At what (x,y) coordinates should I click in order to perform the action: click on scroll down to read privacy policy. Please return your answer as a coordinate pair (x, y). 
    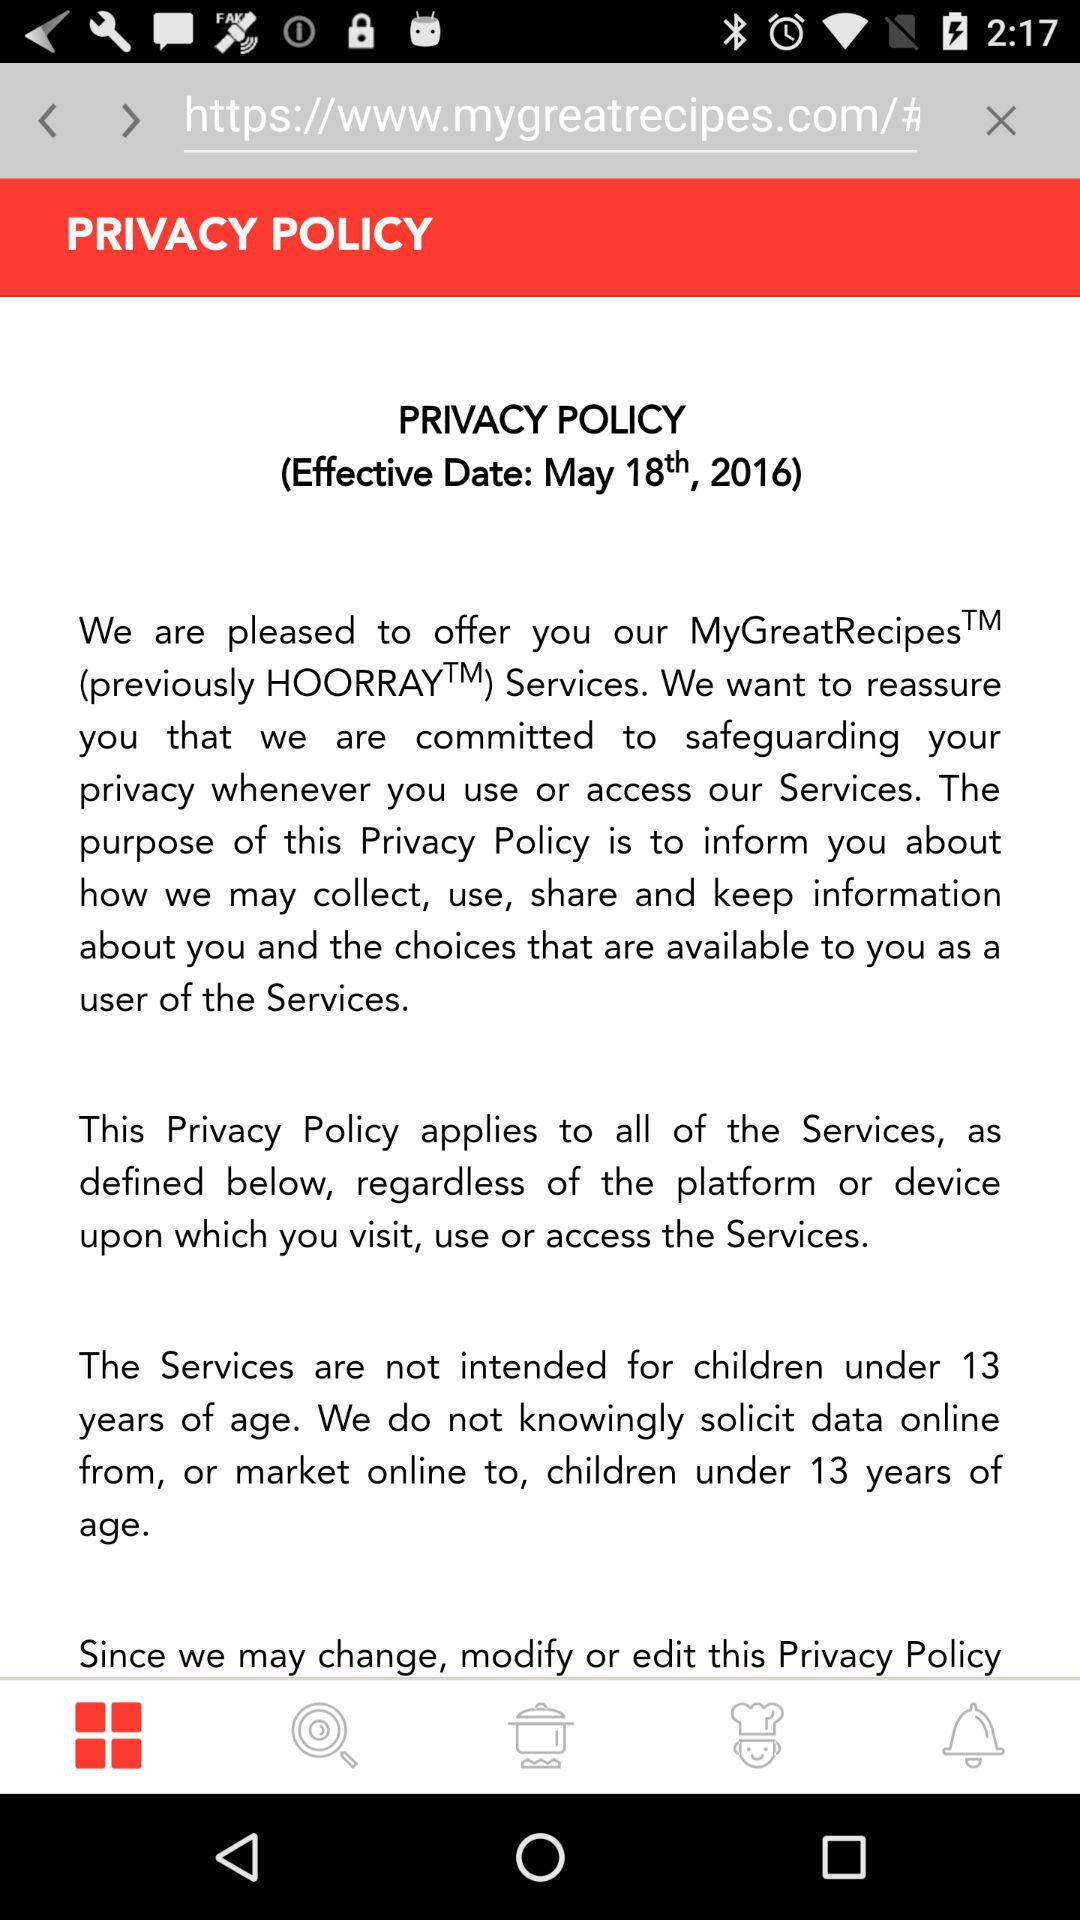
    Looking at the image, I should click on (540, 986).